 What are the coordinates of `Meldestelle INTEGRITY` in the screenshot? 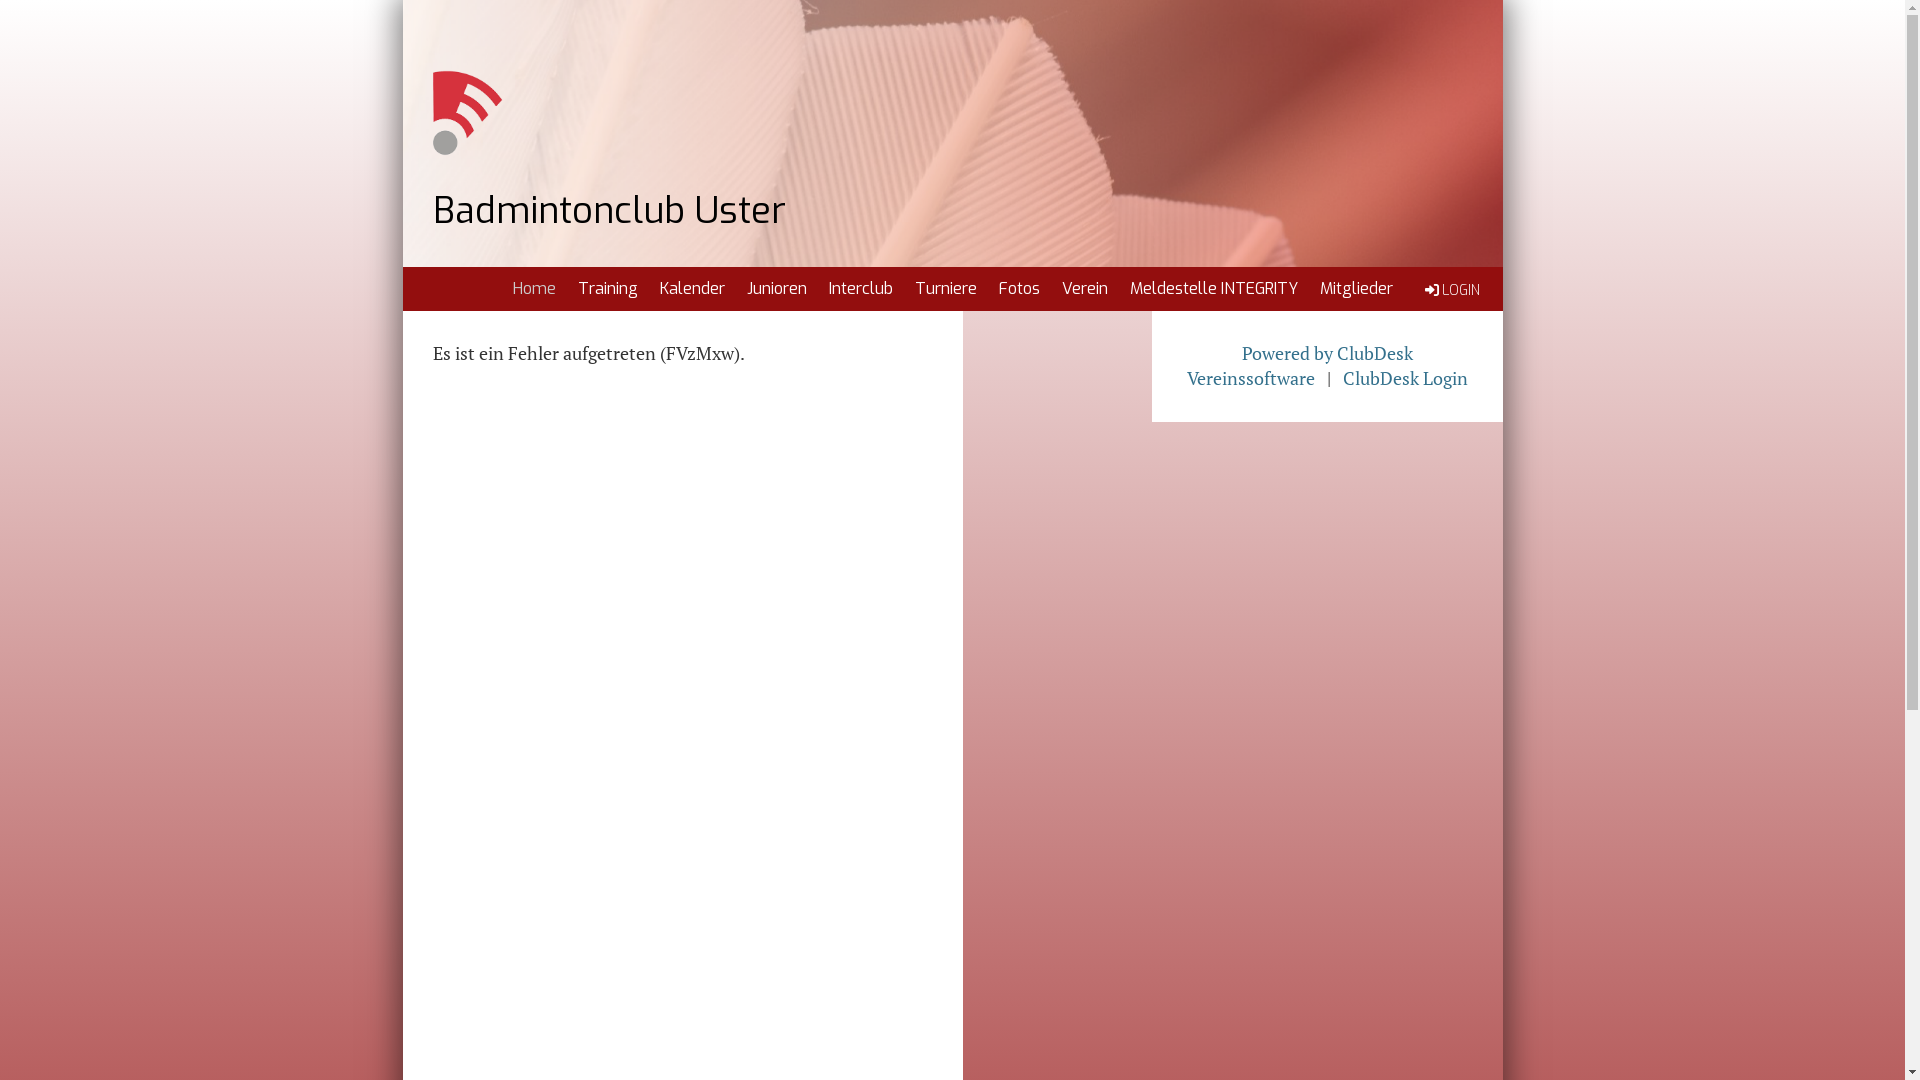 It's located at (1213, 289).